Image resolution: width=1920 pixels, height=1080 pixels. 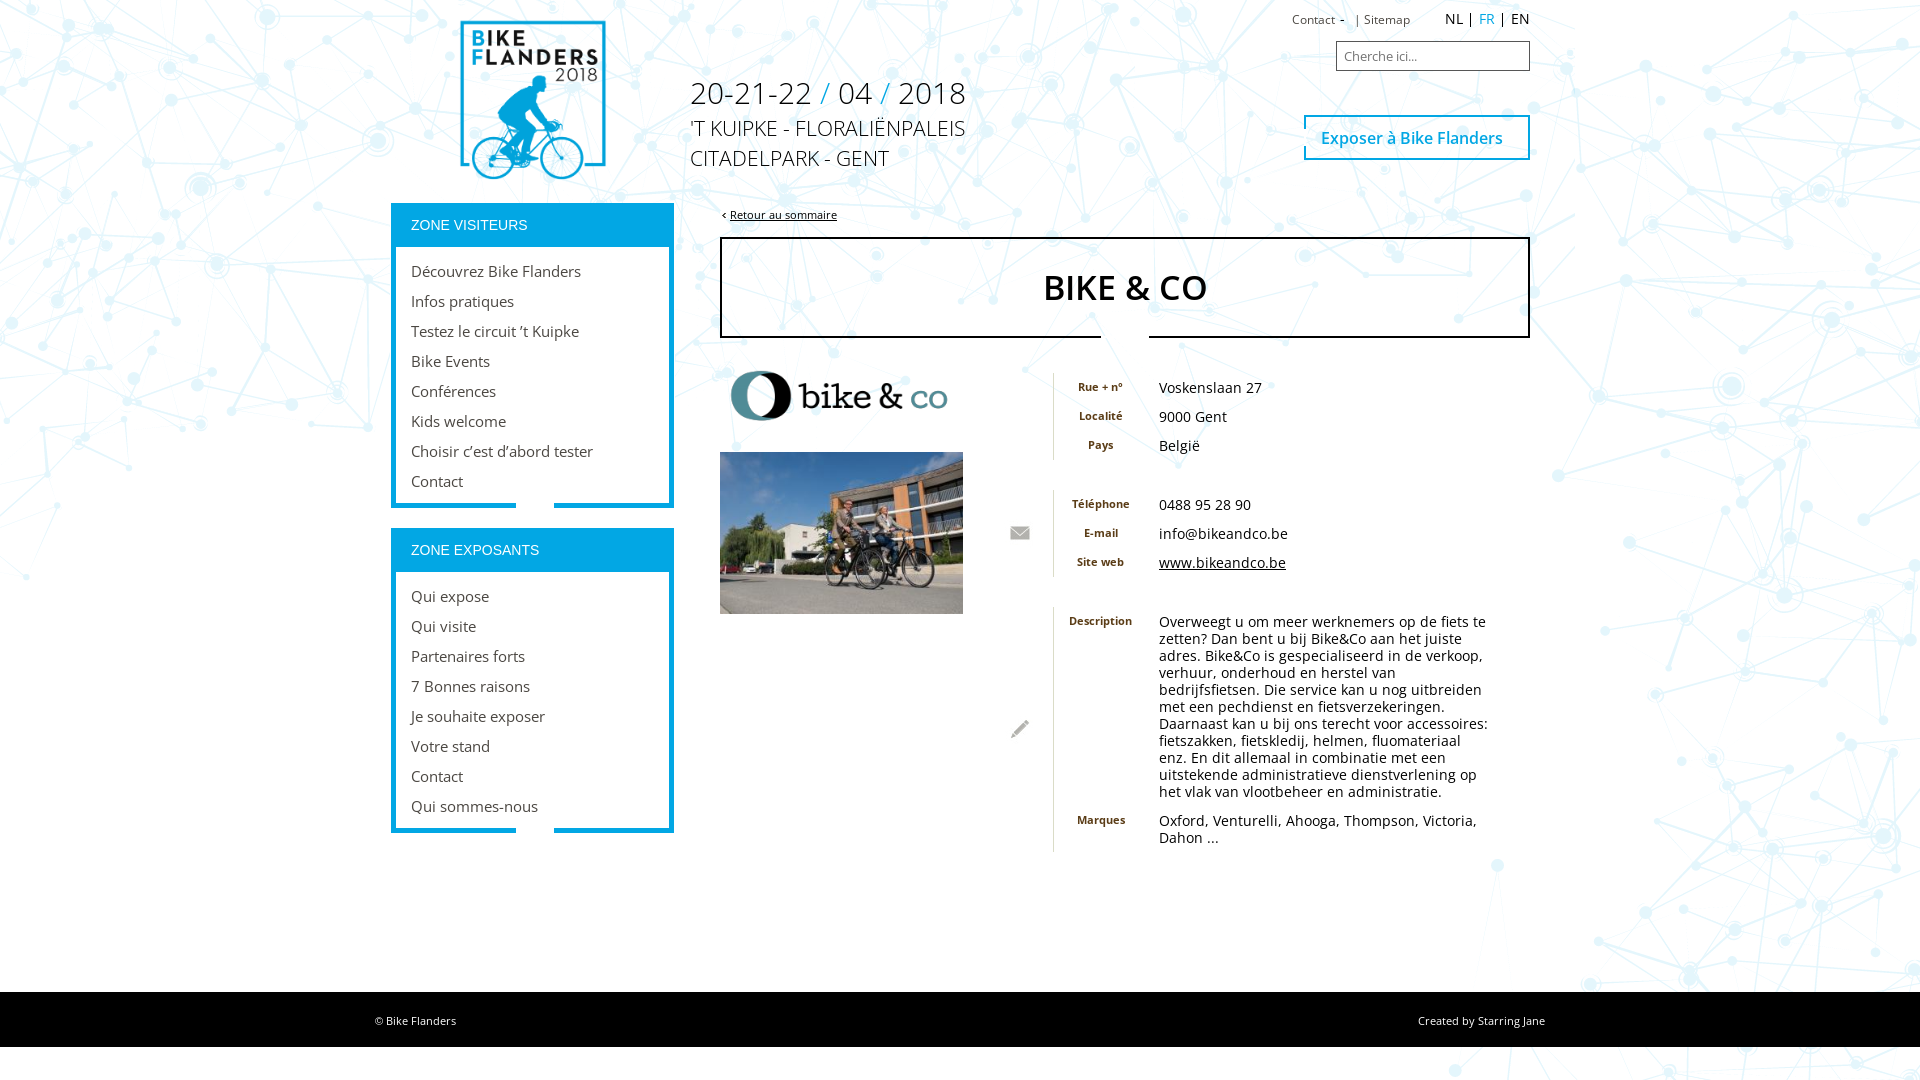 I want to click on 7 Bonnes raisons, so click(x=532, y=686).